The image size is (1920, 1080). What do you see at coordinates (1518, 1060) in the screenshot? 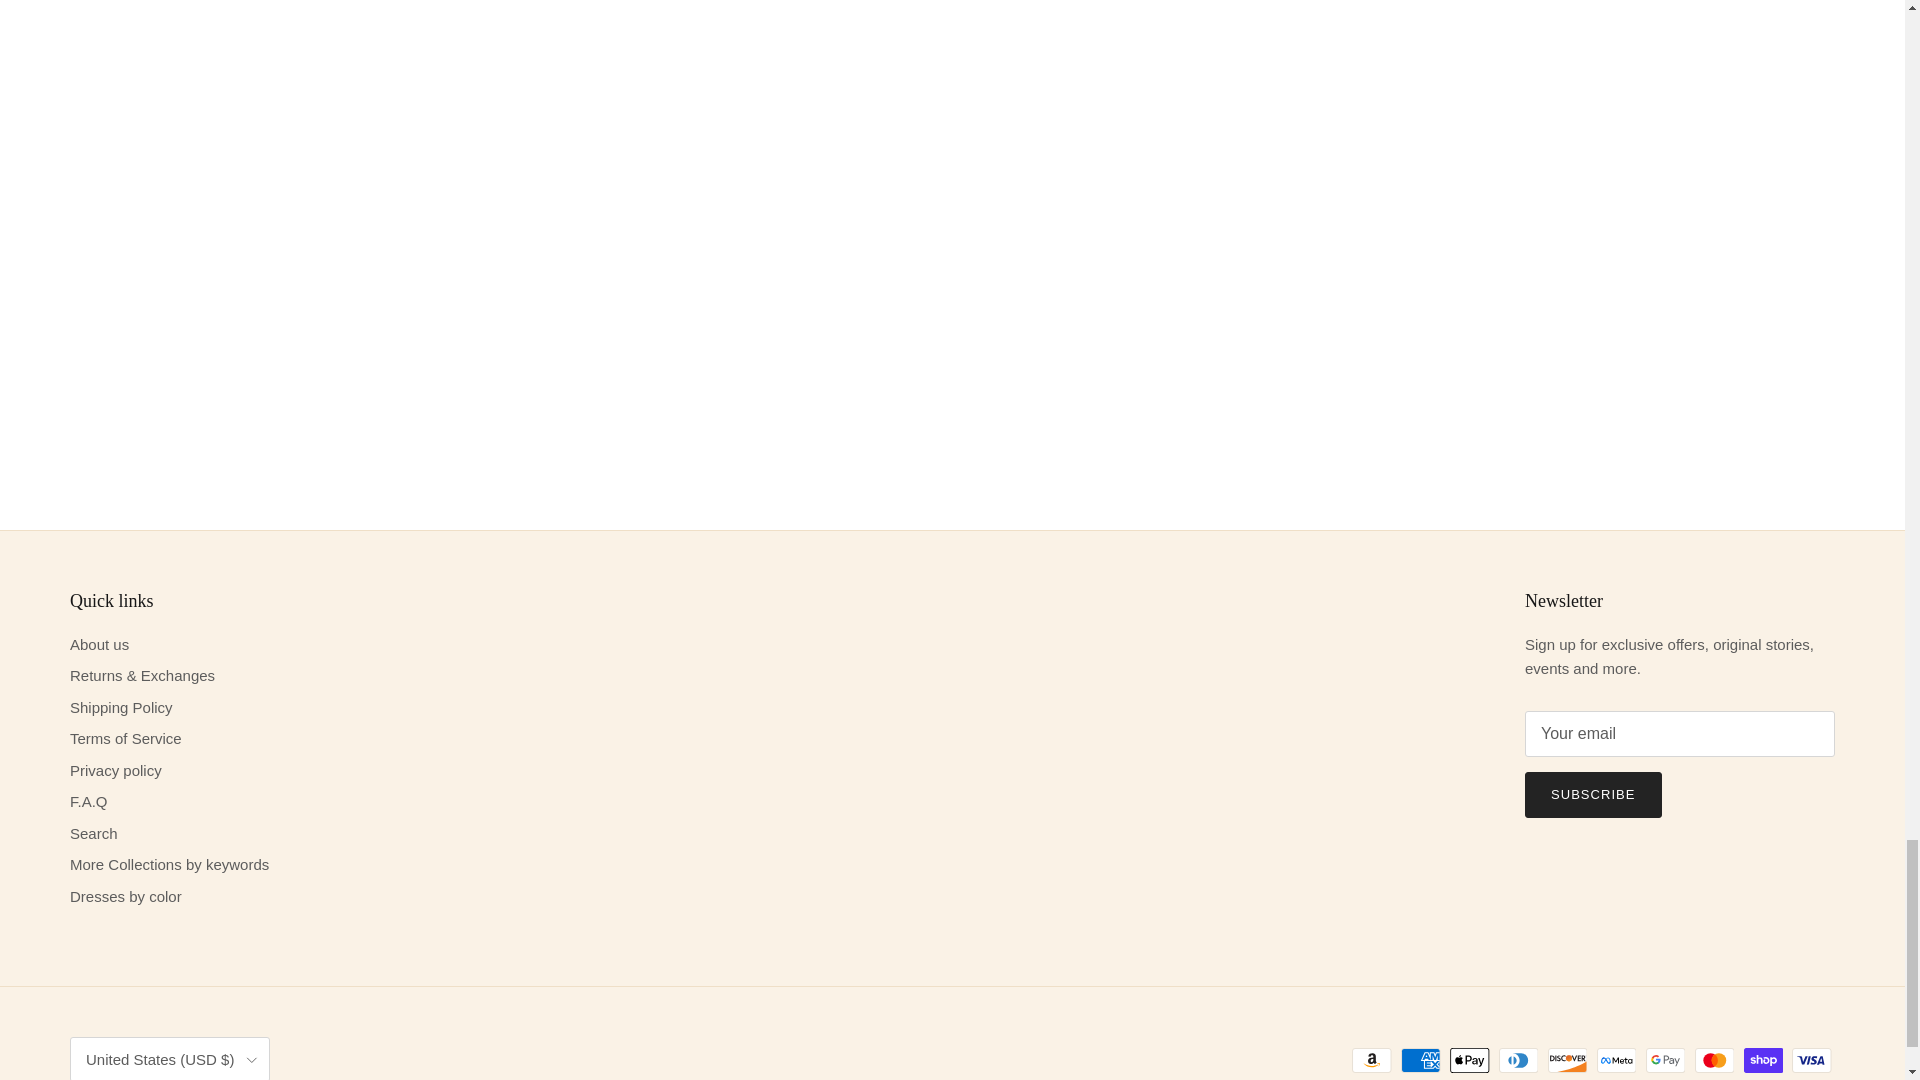
I see `Diners Club` at bounding box center [1518, 1060].